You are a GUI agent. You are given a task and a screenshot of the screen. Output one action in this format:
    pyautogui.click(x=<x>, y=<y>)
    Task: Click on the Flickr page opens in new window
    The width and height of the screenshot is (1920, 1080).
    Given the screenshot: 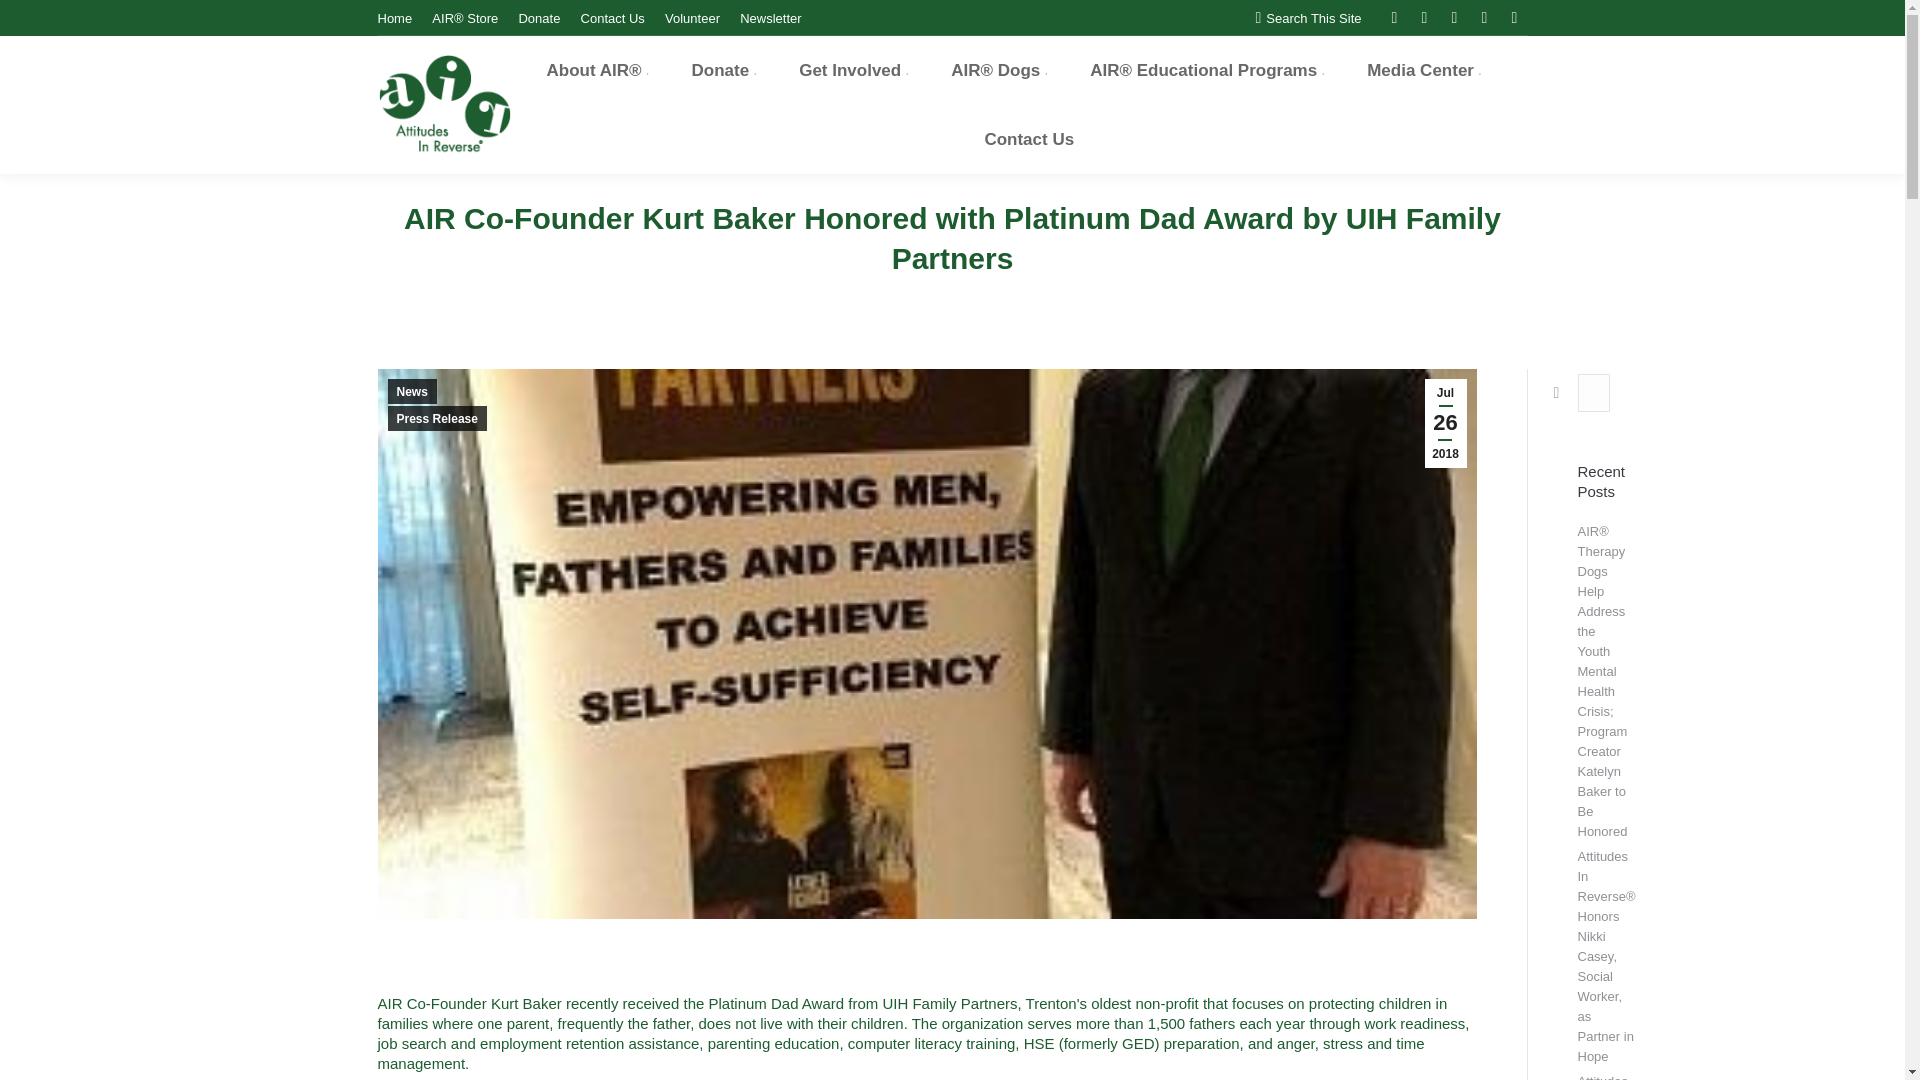 What is the action you would take?
    pyautogui.click(x=1484, y=18)
    